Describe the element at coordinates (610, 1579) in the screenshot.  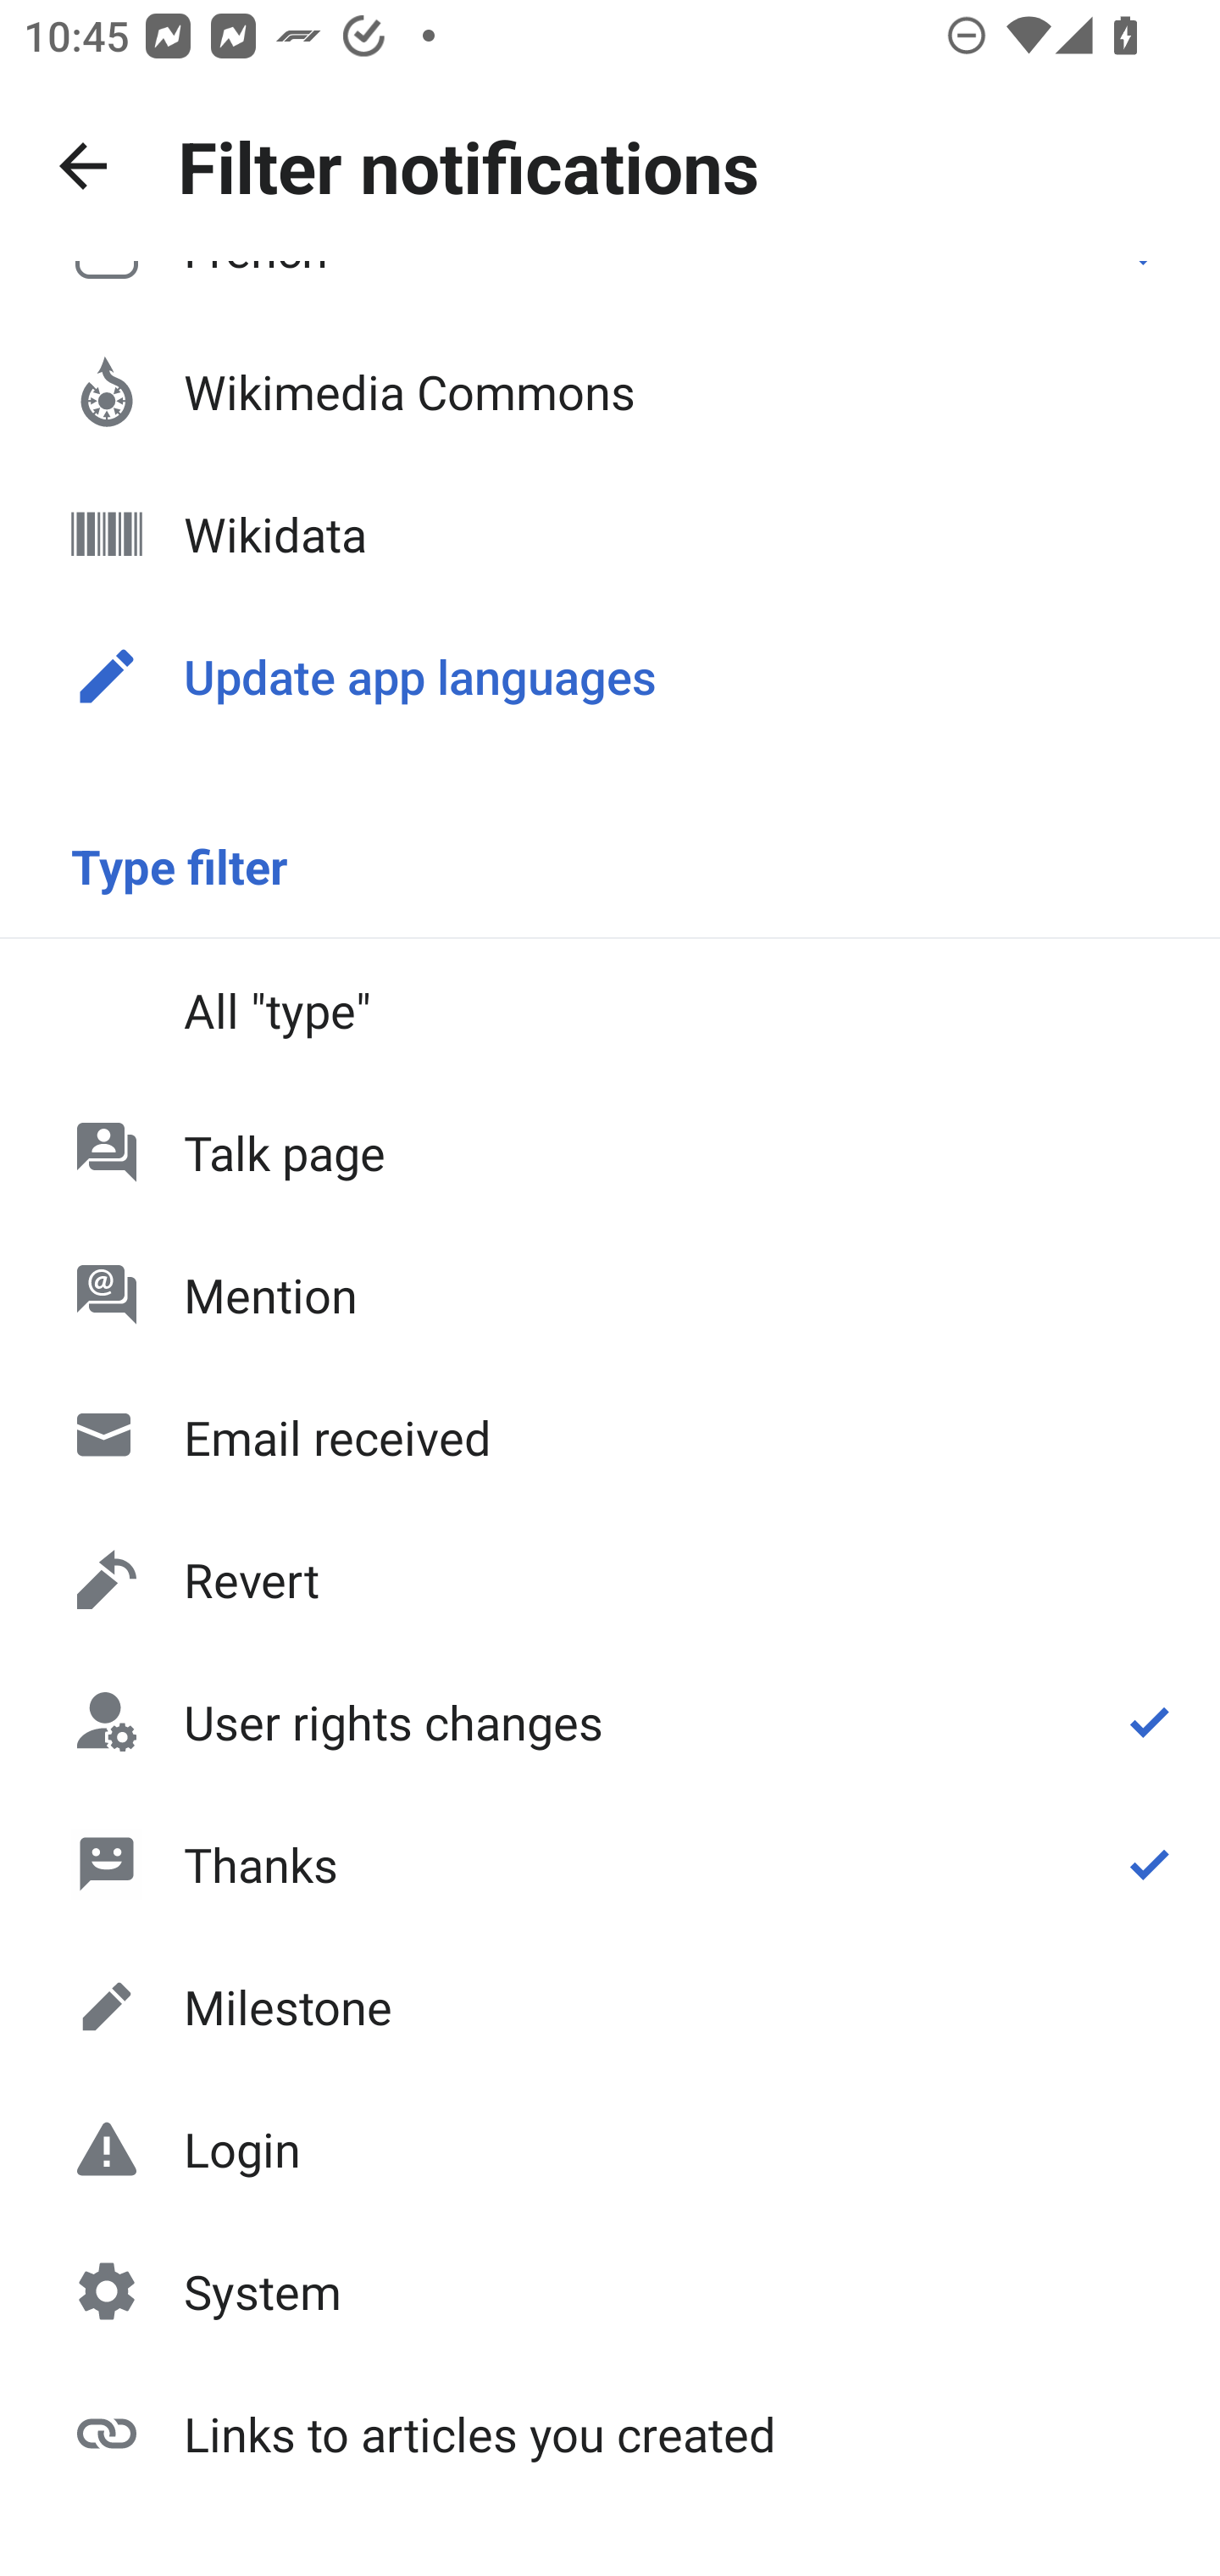
I see `Revert` at that location.